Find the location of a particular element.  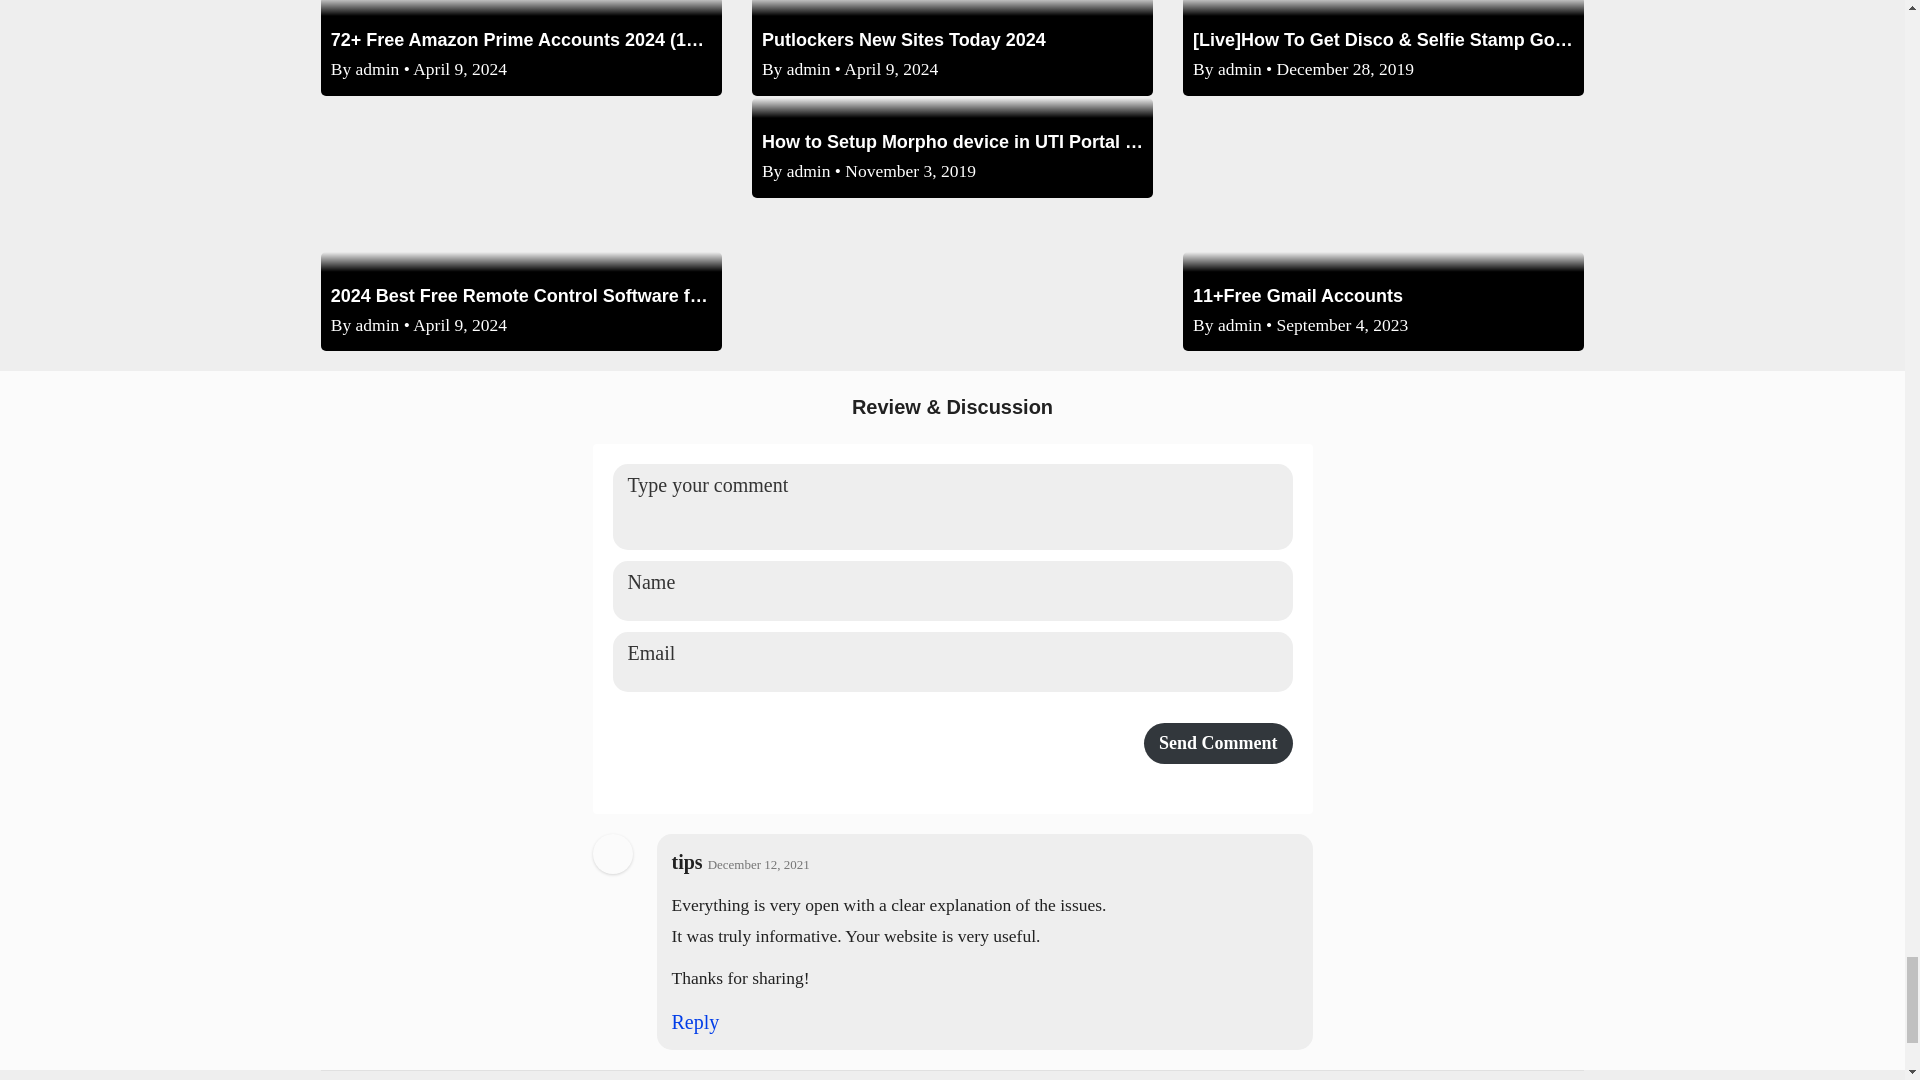

Reply is located at coordinates (696, 1021).